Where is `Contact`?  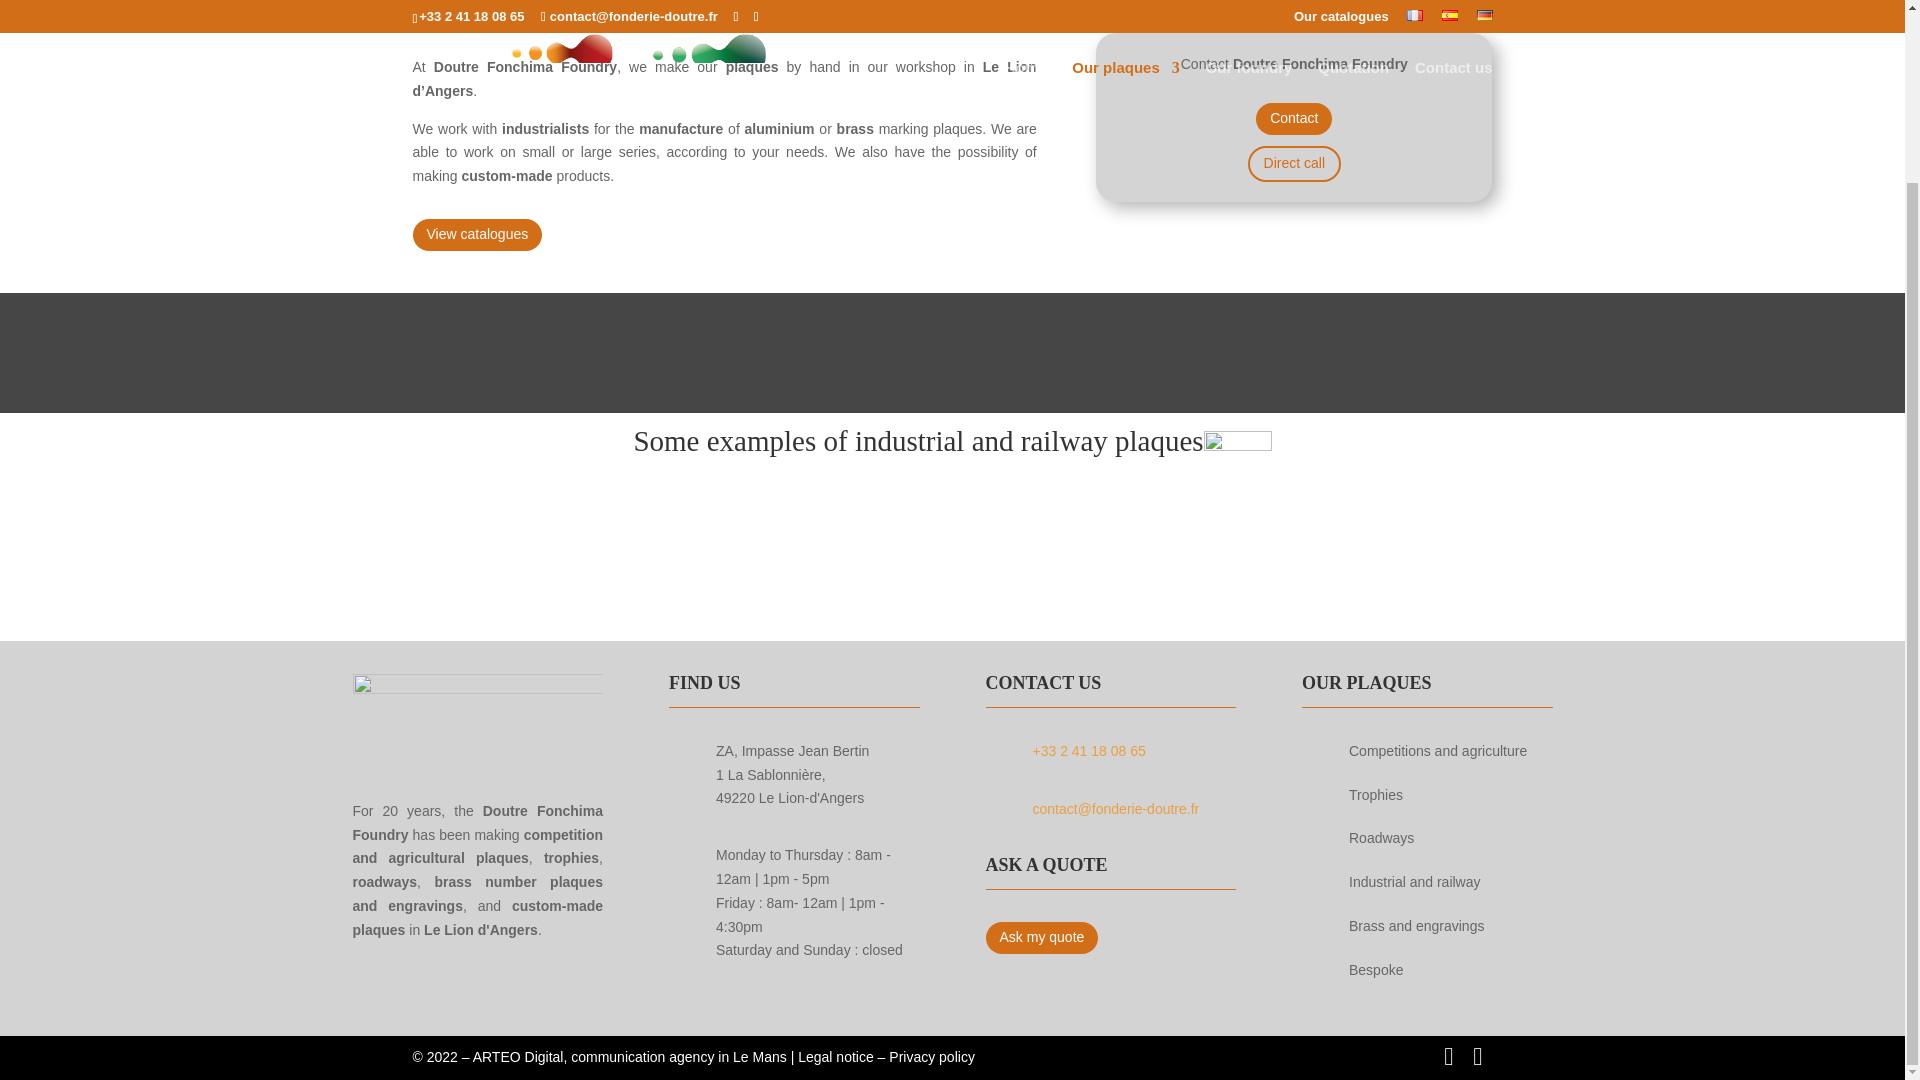
Contact is located at coordinates (1294, 118).